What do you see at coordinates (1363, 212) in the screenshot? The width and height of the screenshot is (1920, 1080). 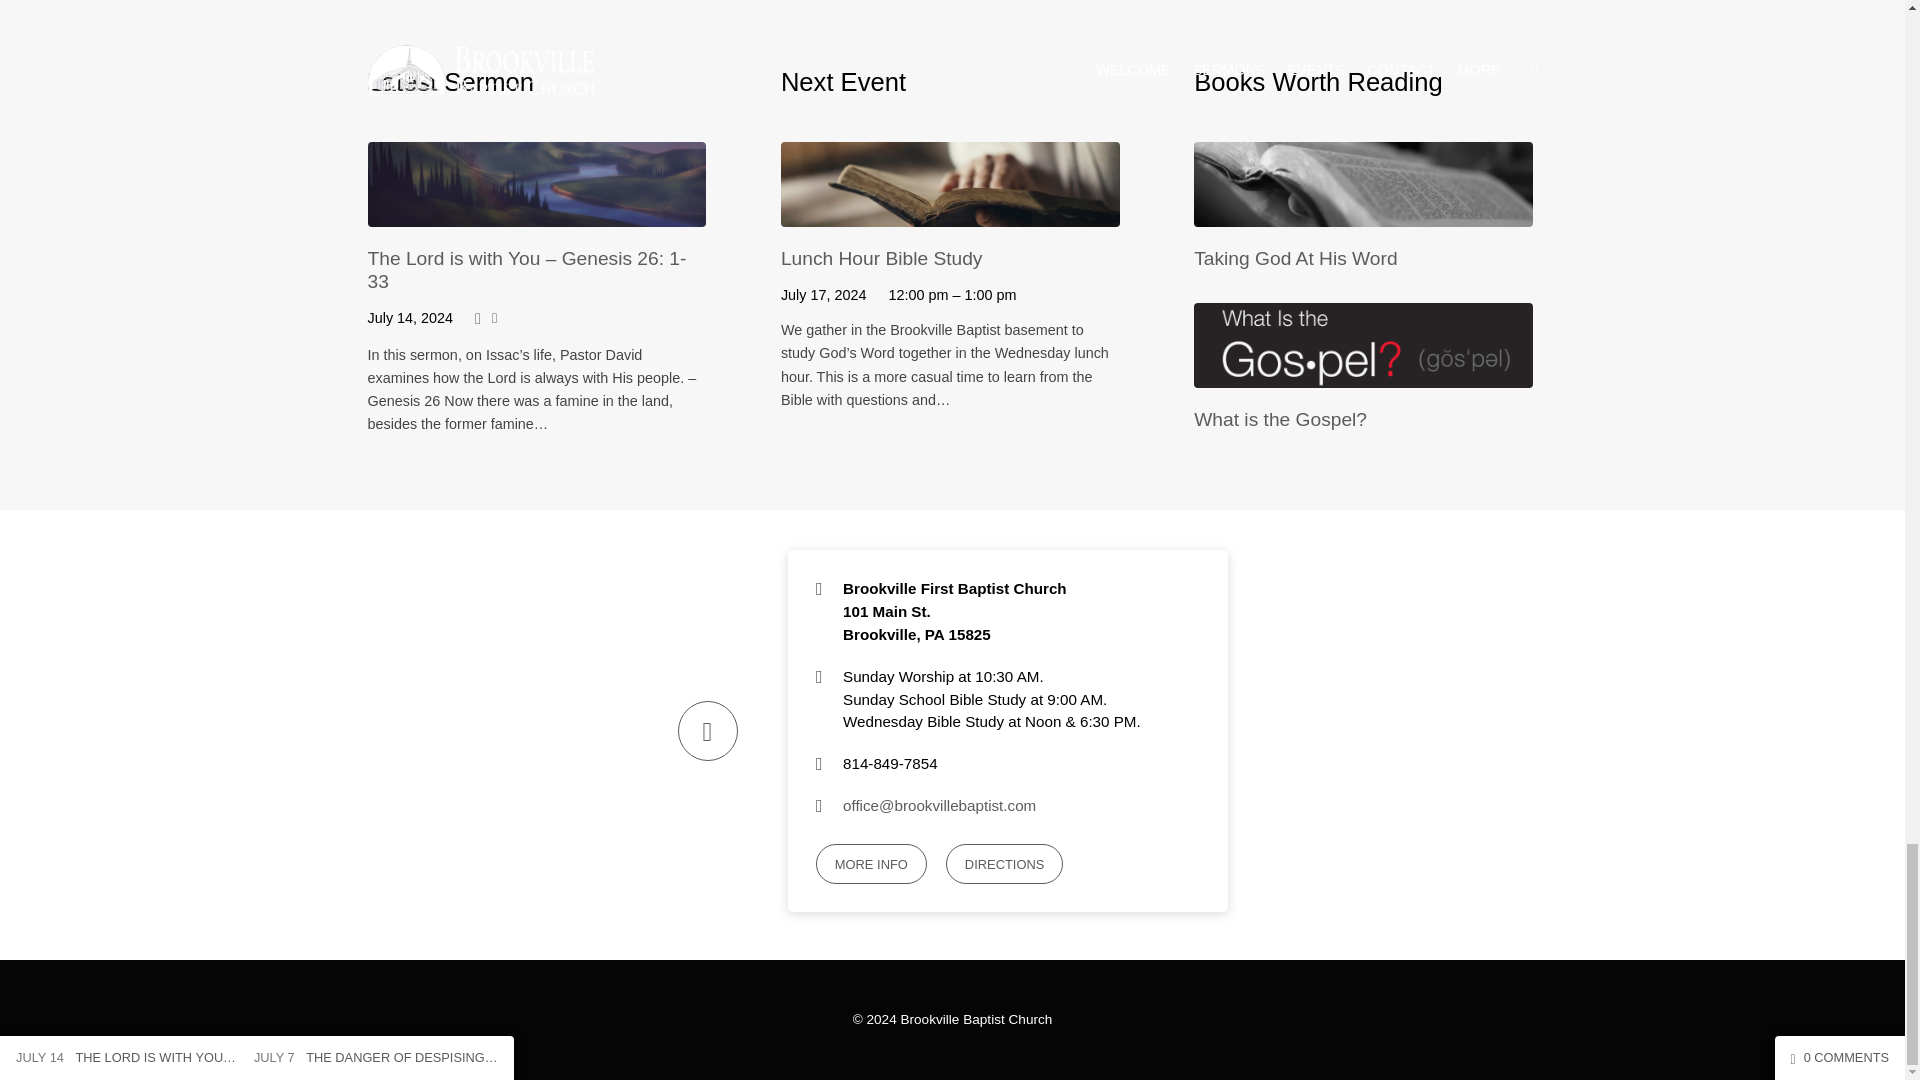 I see `Taking God At His Word` at bounding box center [1363, 212].